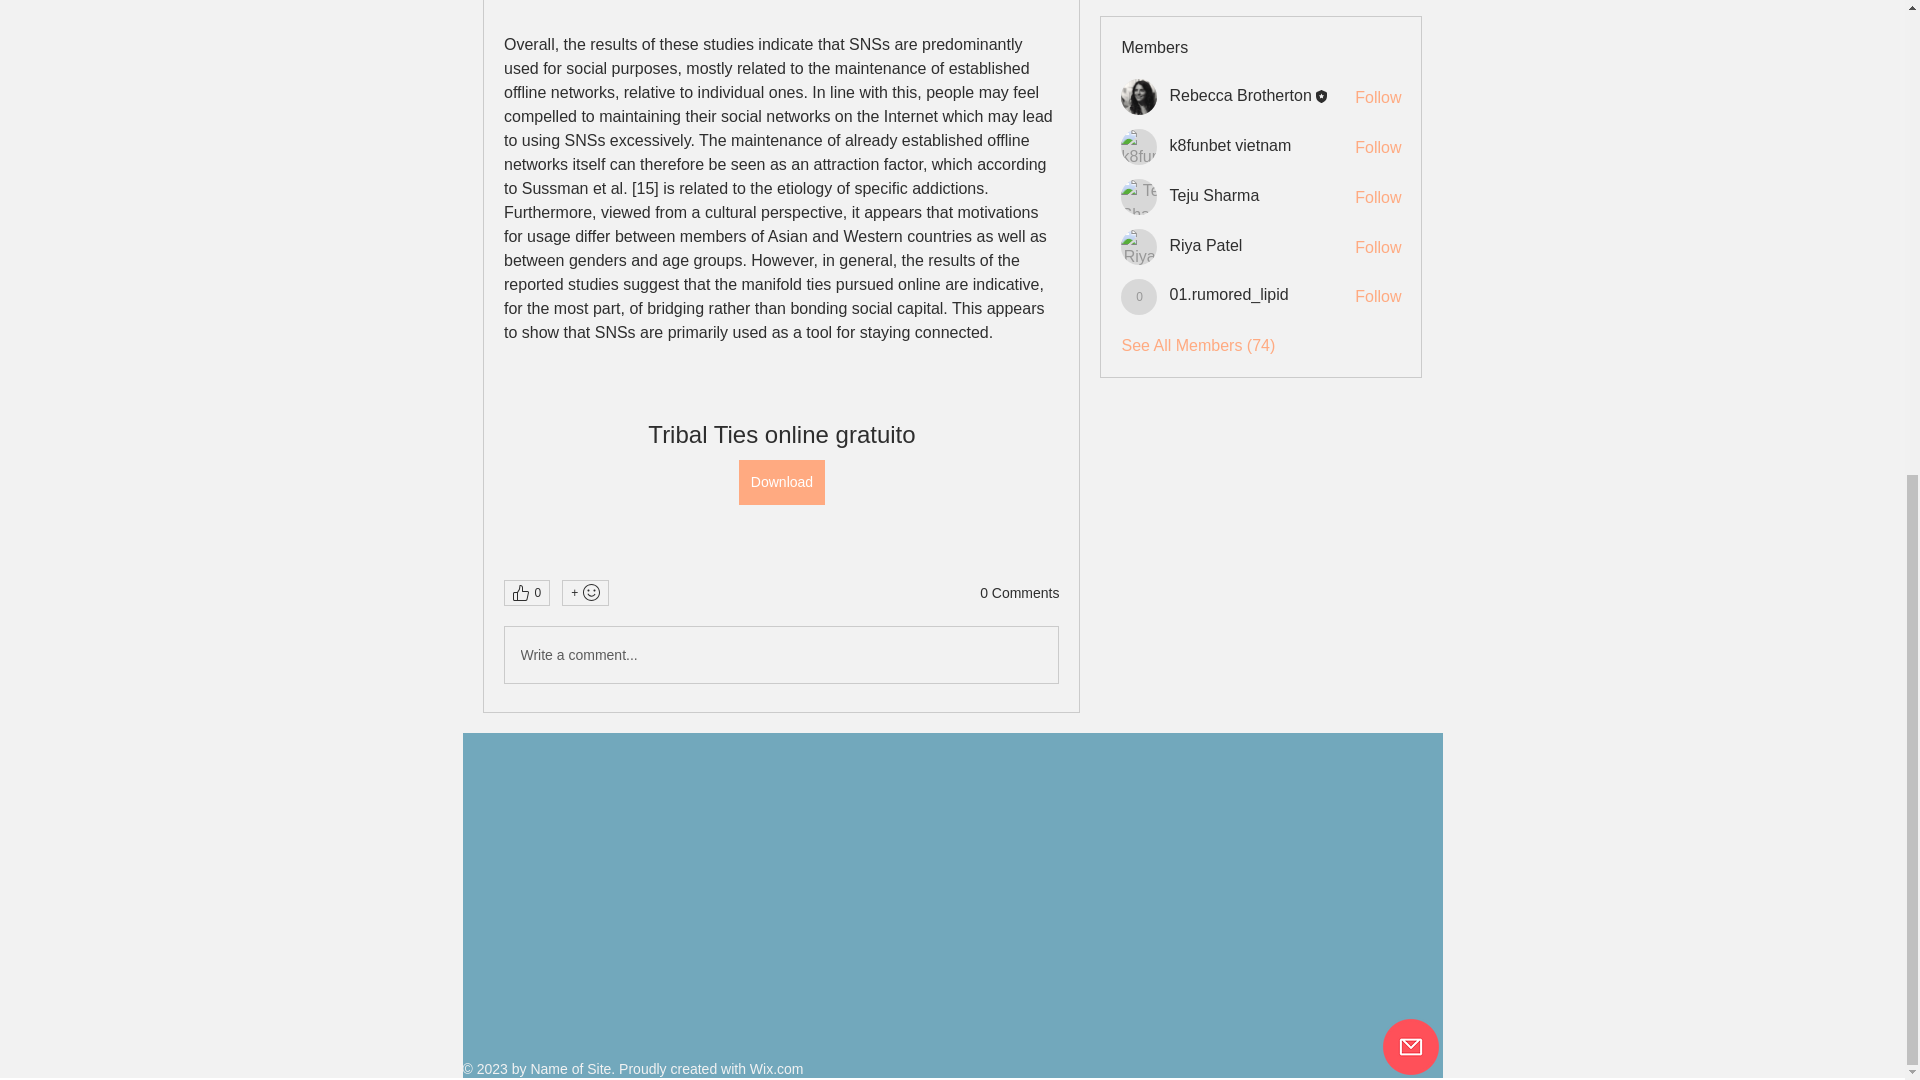  What do you see at coordinates (780, 482) in the screenshot?
I see `Download` at bounding box center [780, 482].